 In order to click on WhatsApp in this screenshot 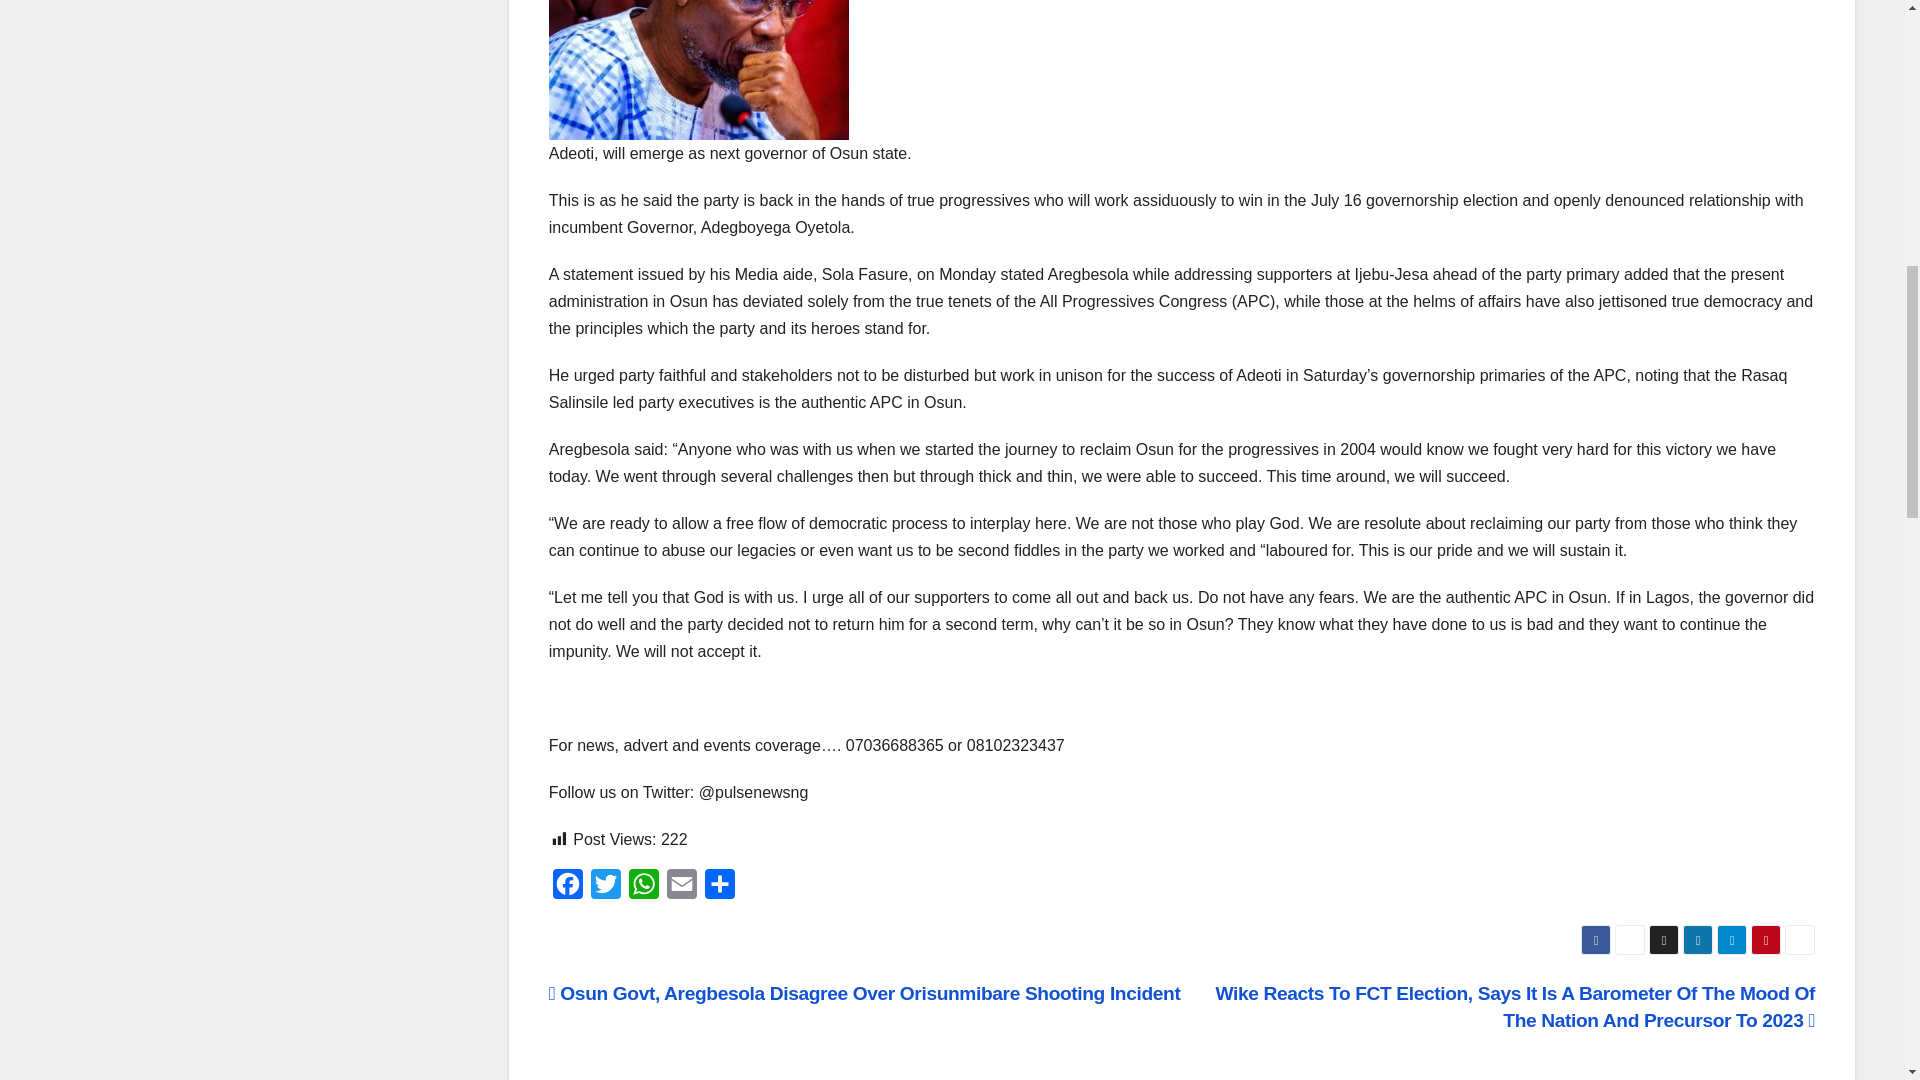, I will do `click(644, 889)`.